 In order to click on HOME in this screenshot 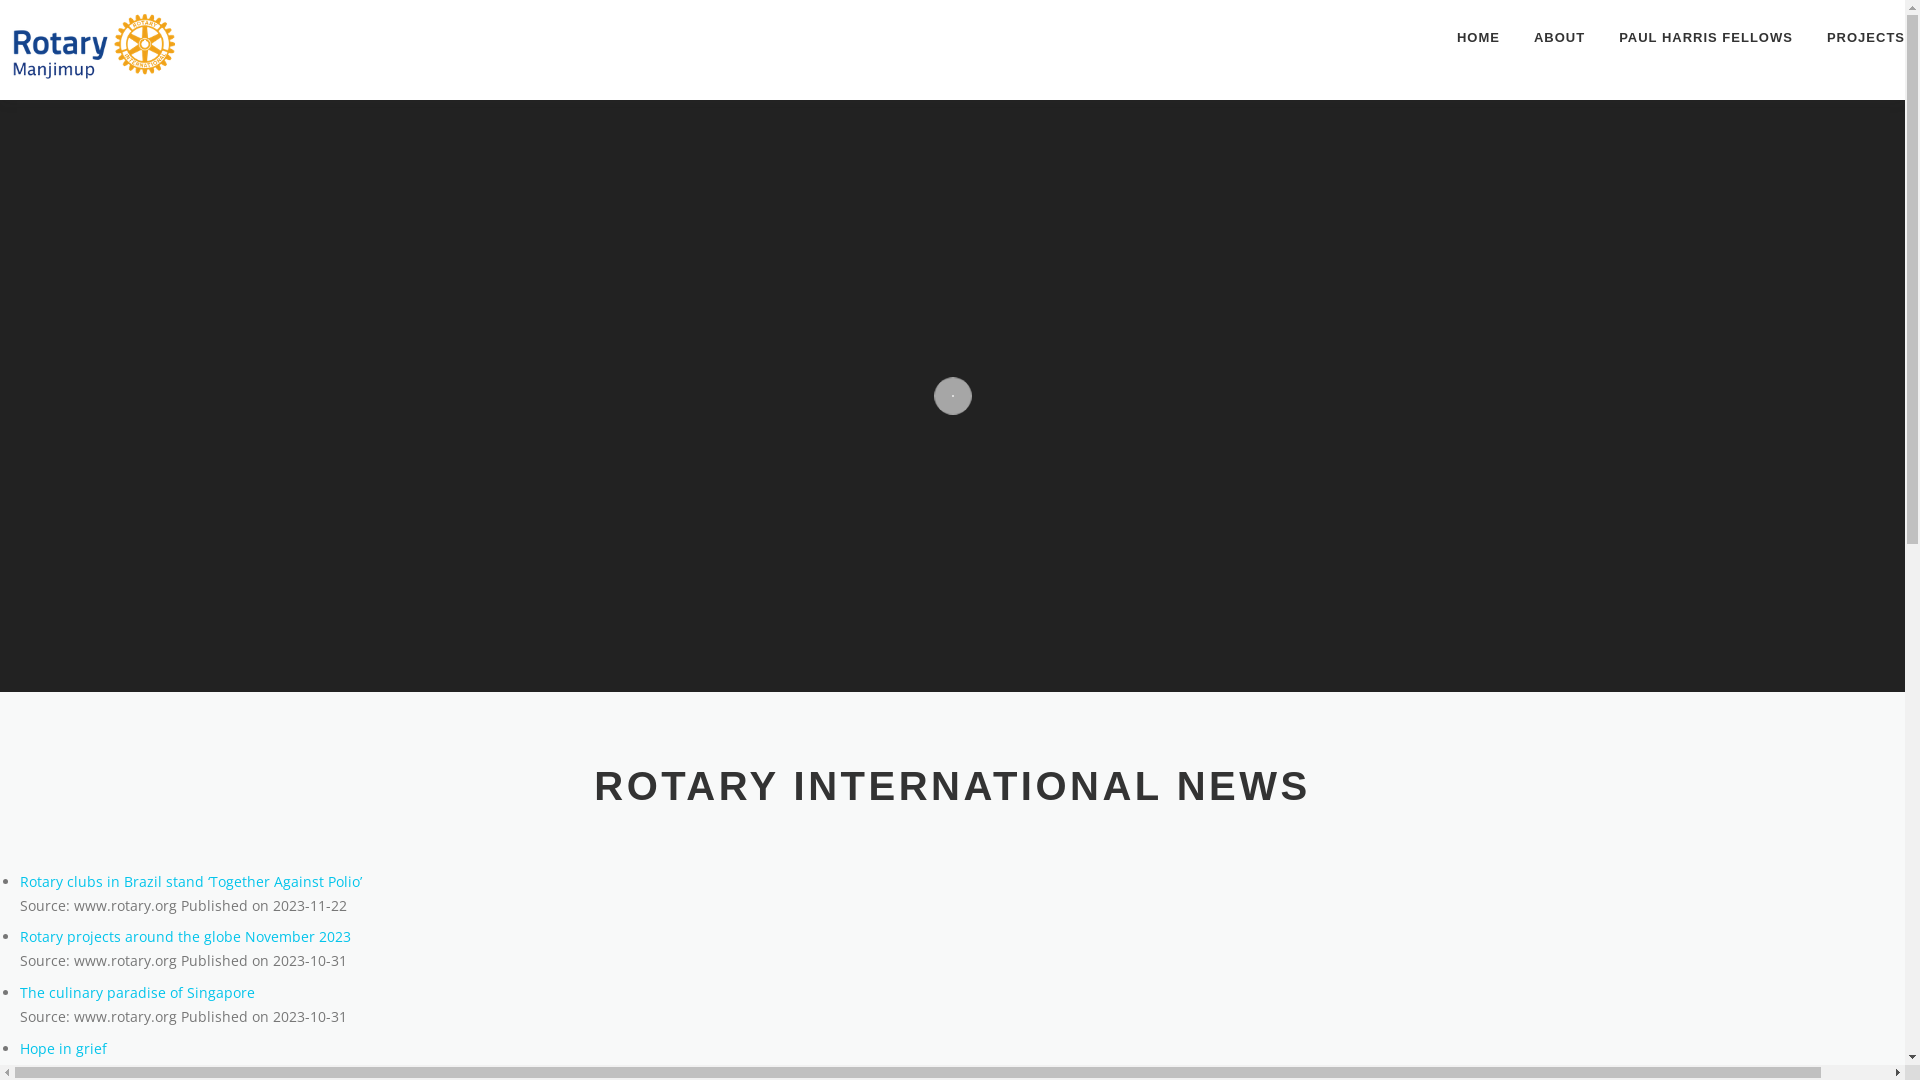, I will do `click(1478, 38)`.